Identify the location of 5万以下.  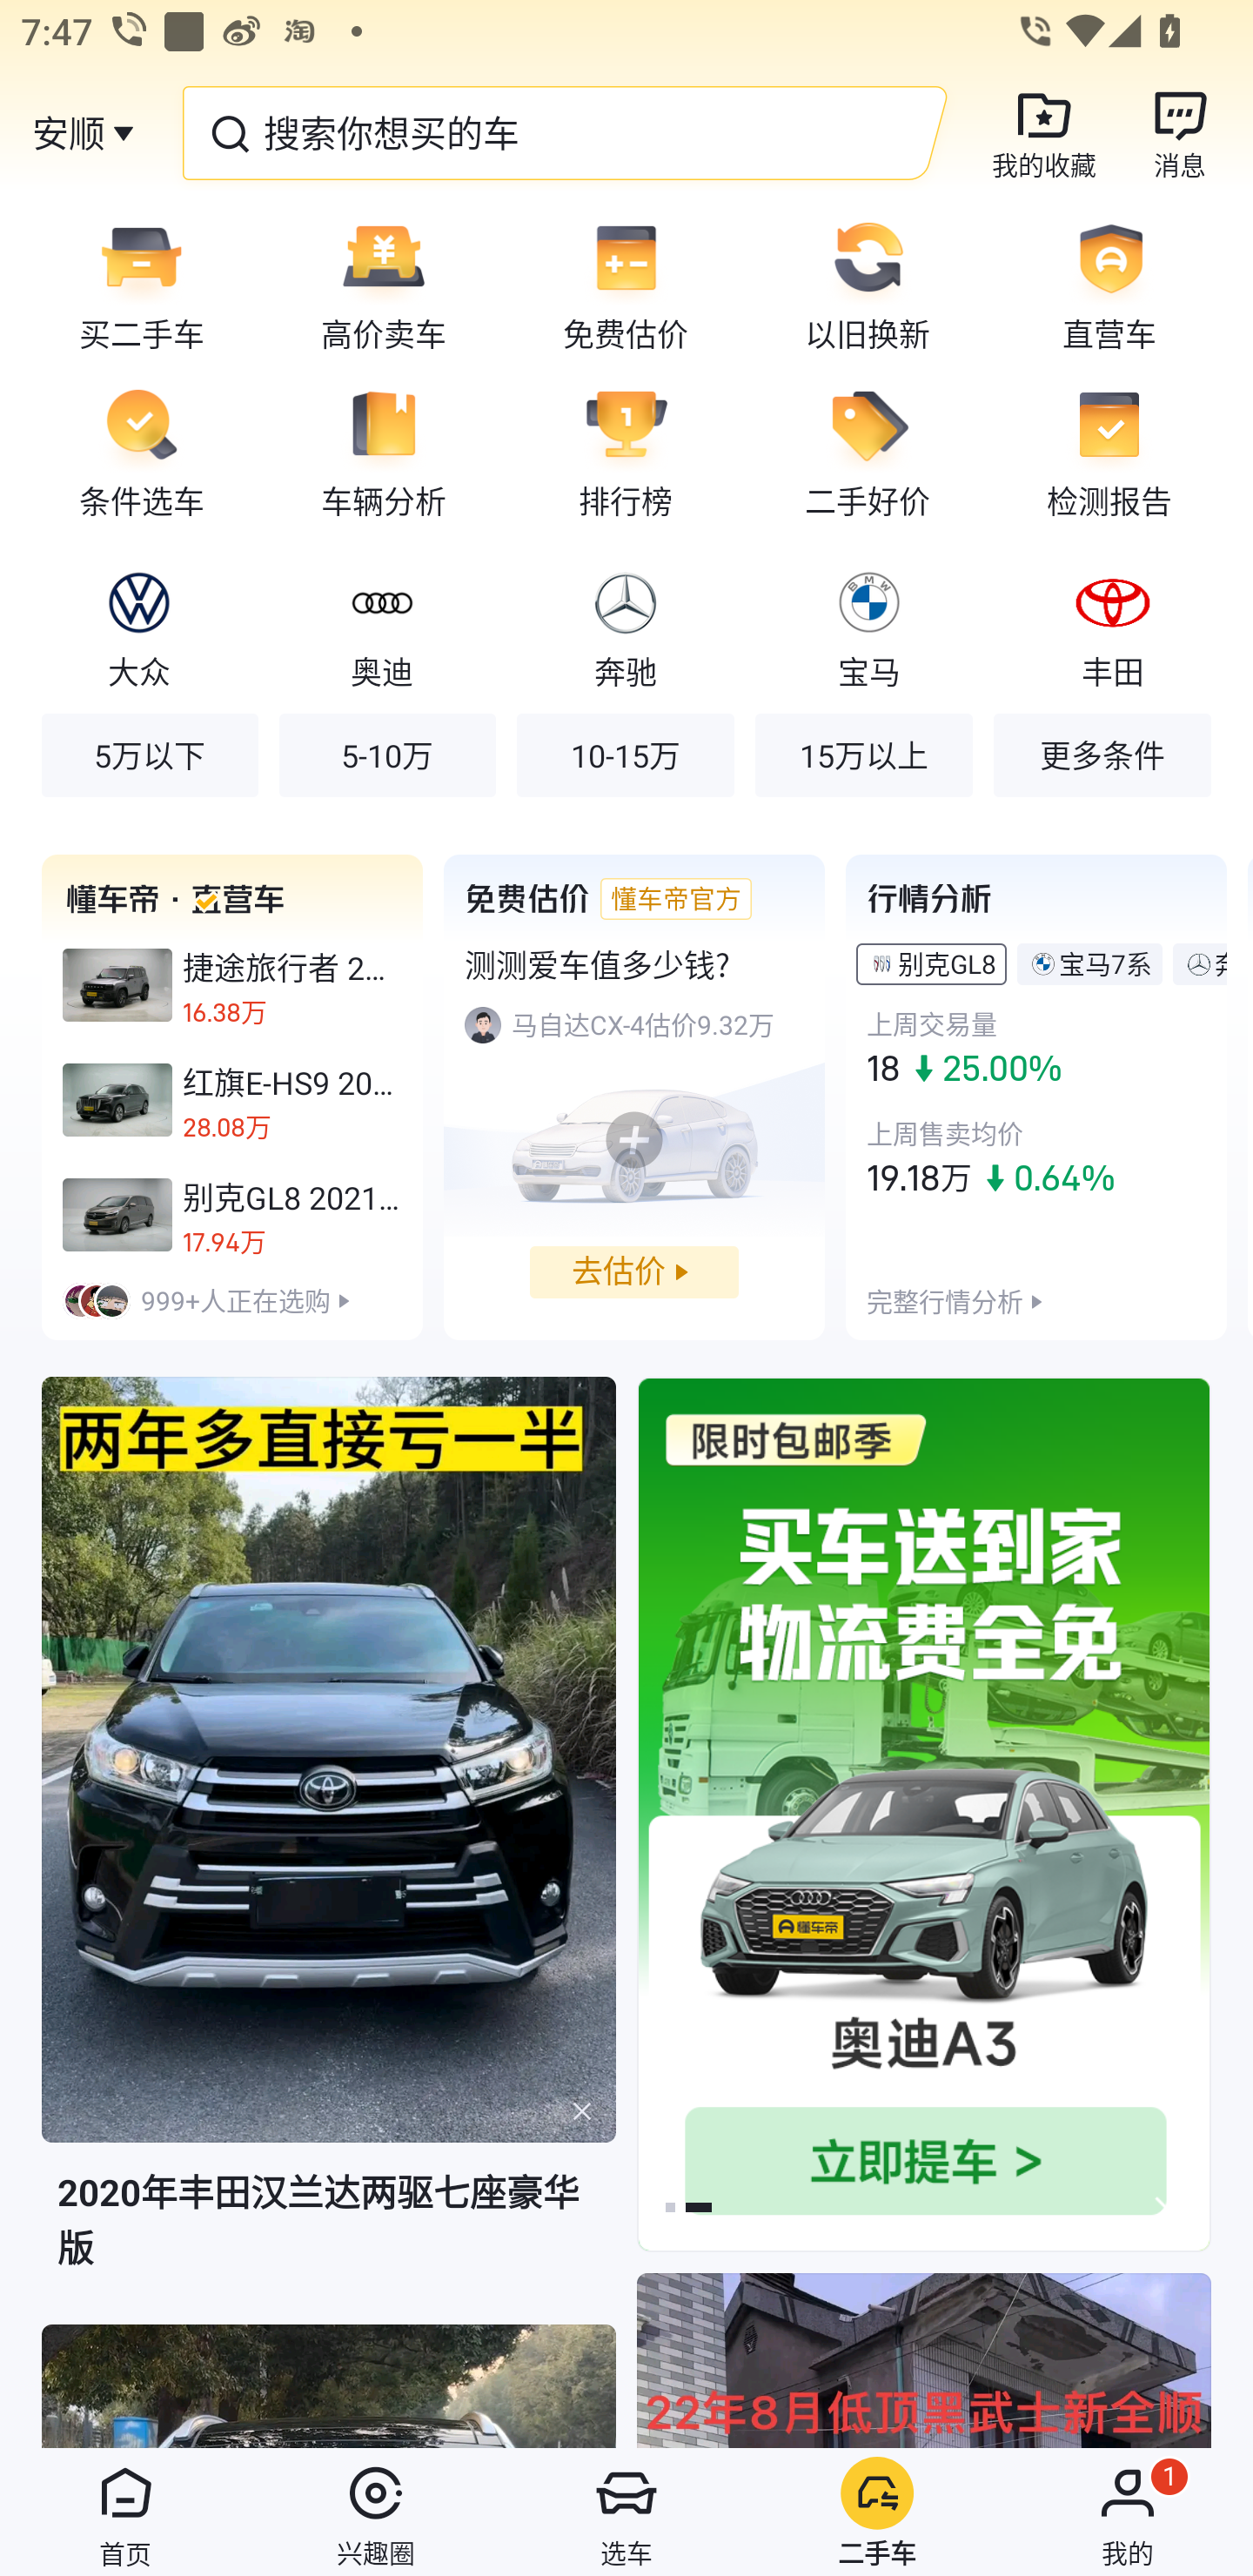
(150, 754).